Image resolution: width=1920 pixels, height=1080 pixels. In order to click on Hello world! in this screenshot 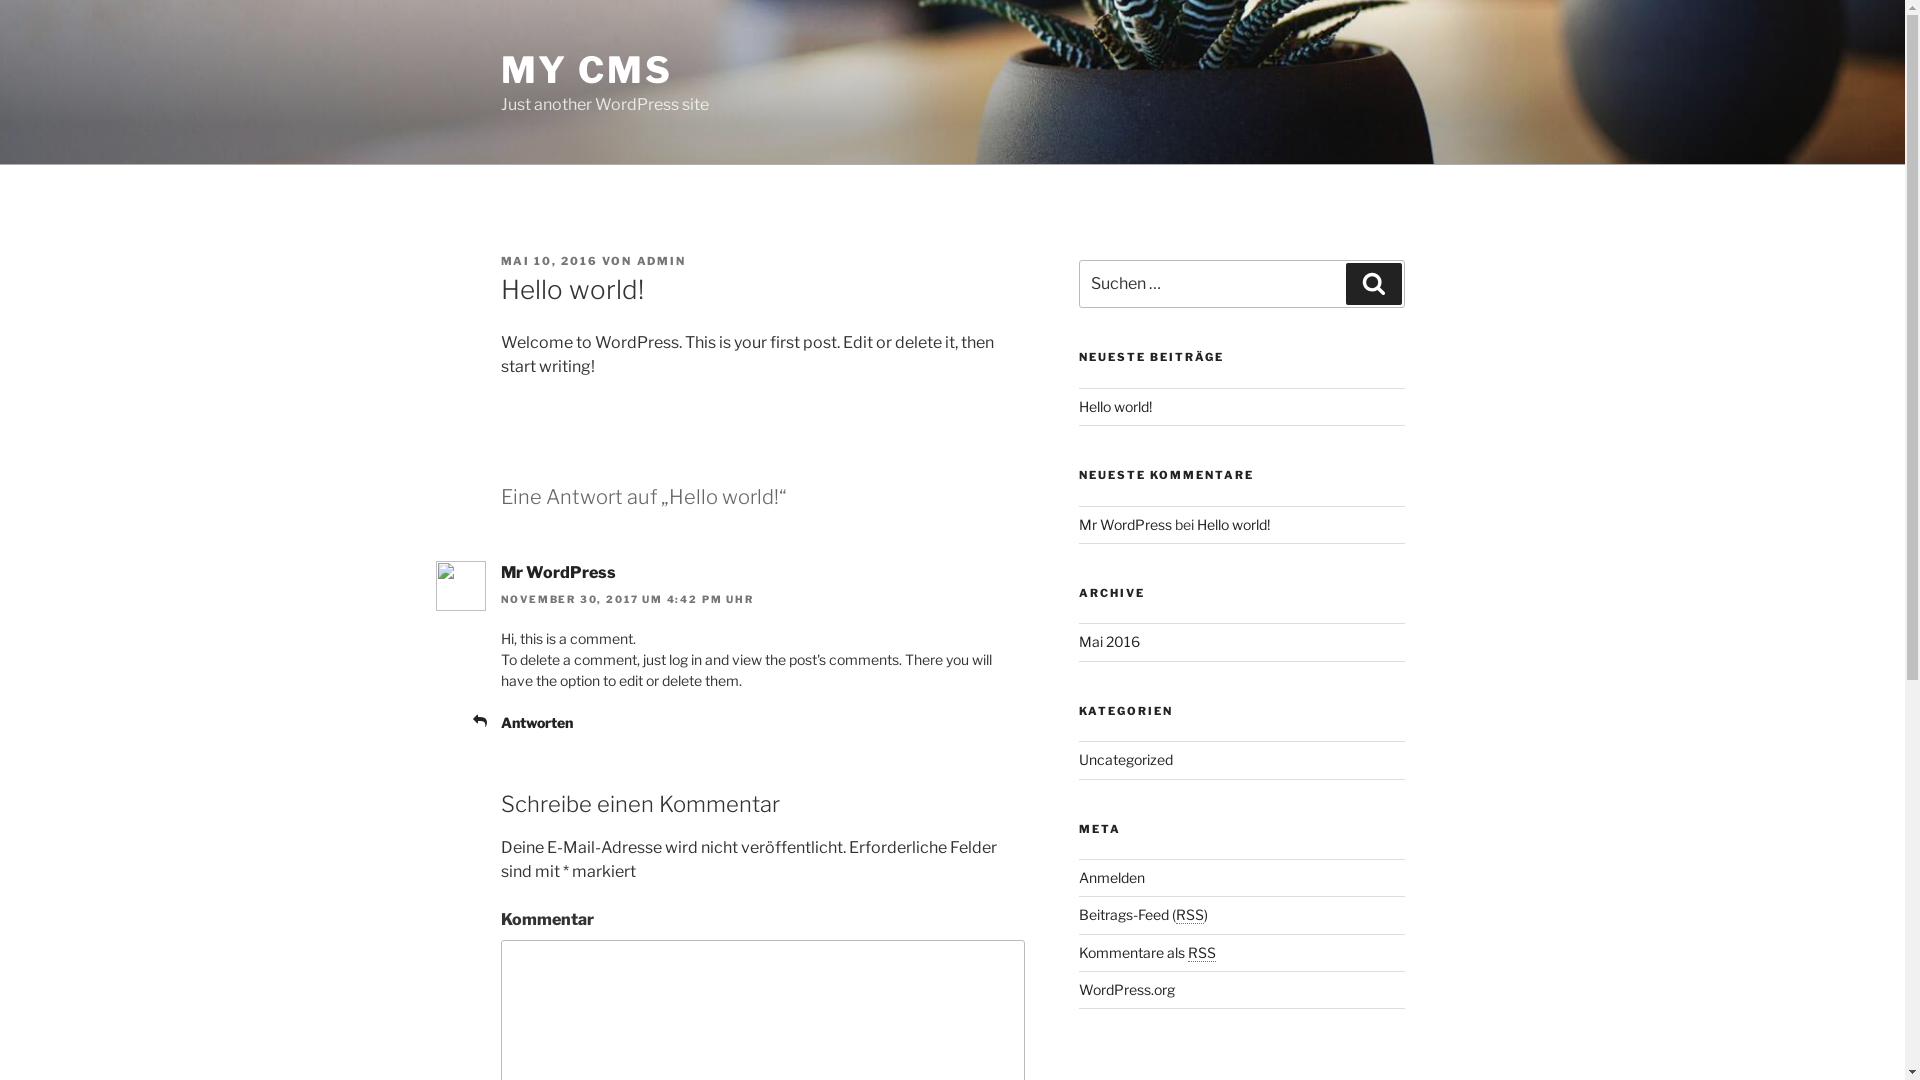, I will do `click(1234, 524)`.